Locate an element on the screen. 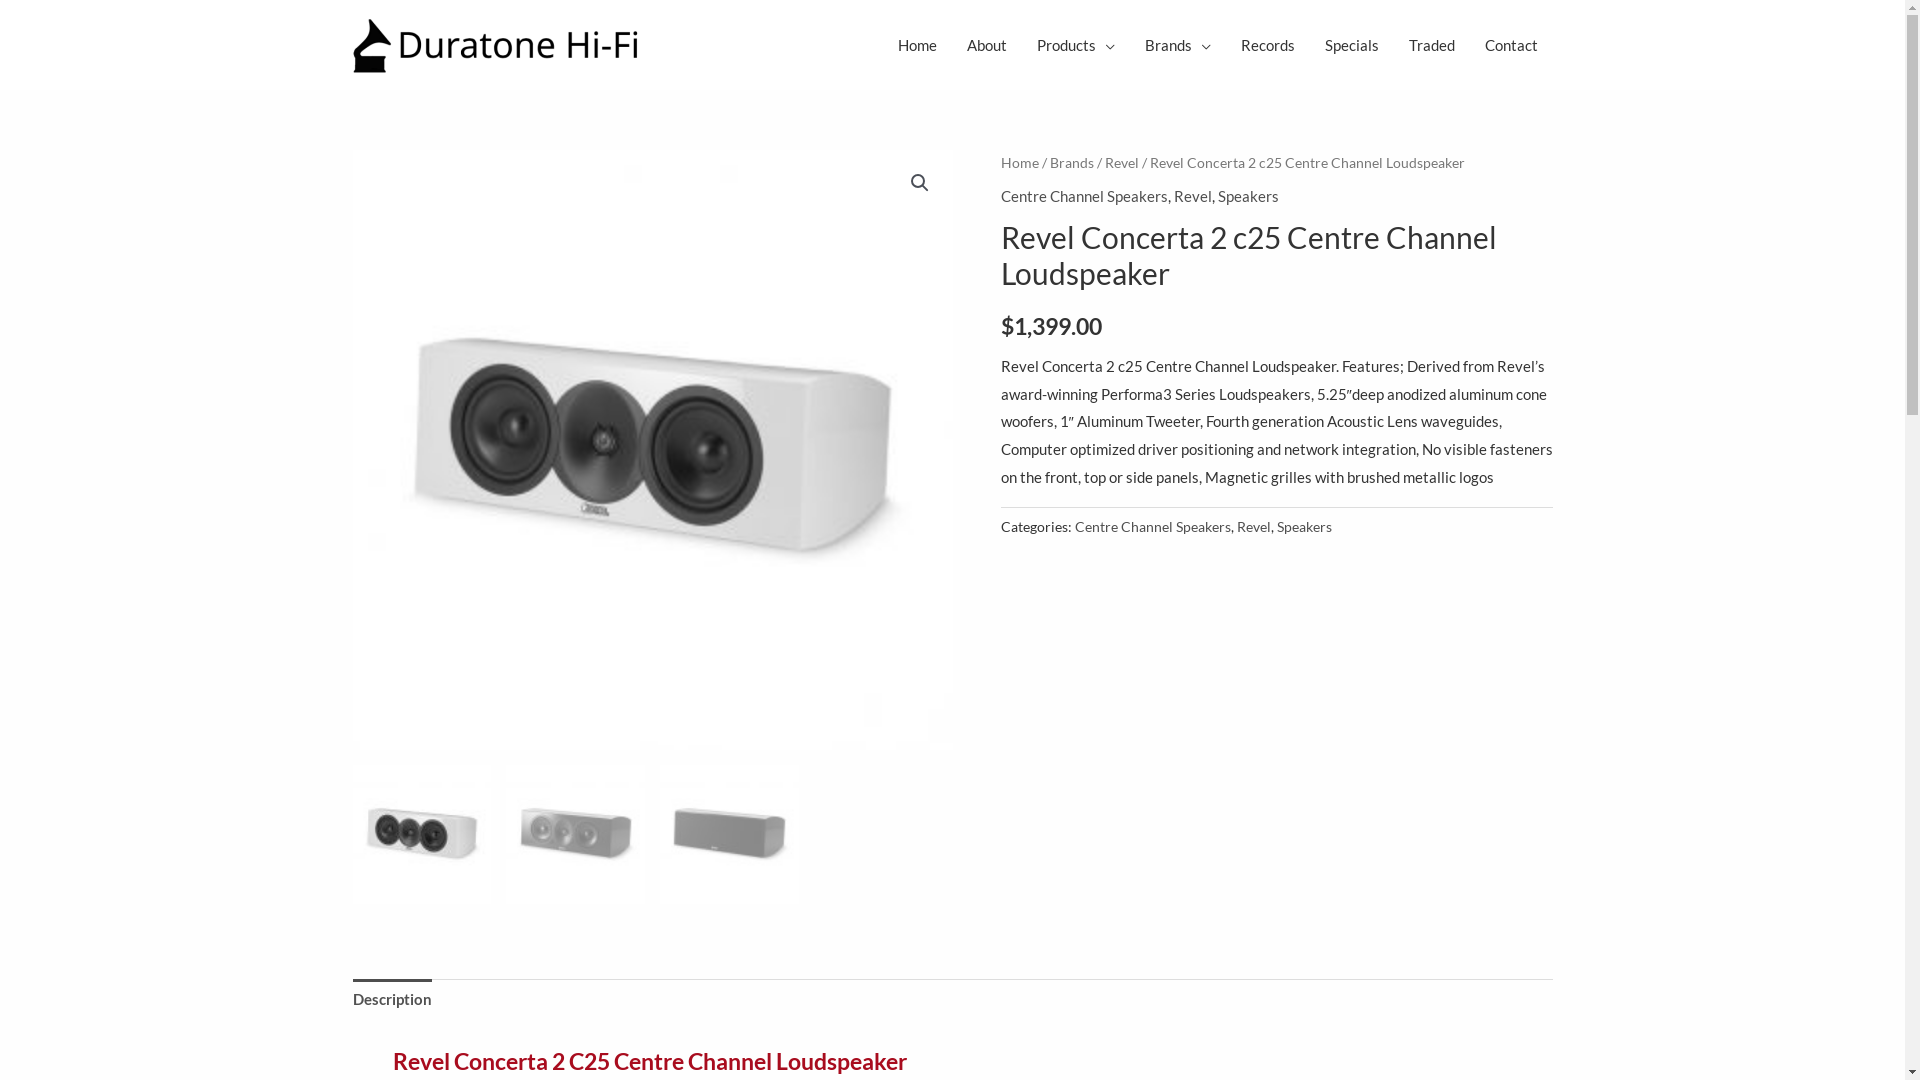 This screenshot has height=1080, width=1920. Description is located at coordinates (392, 1000).